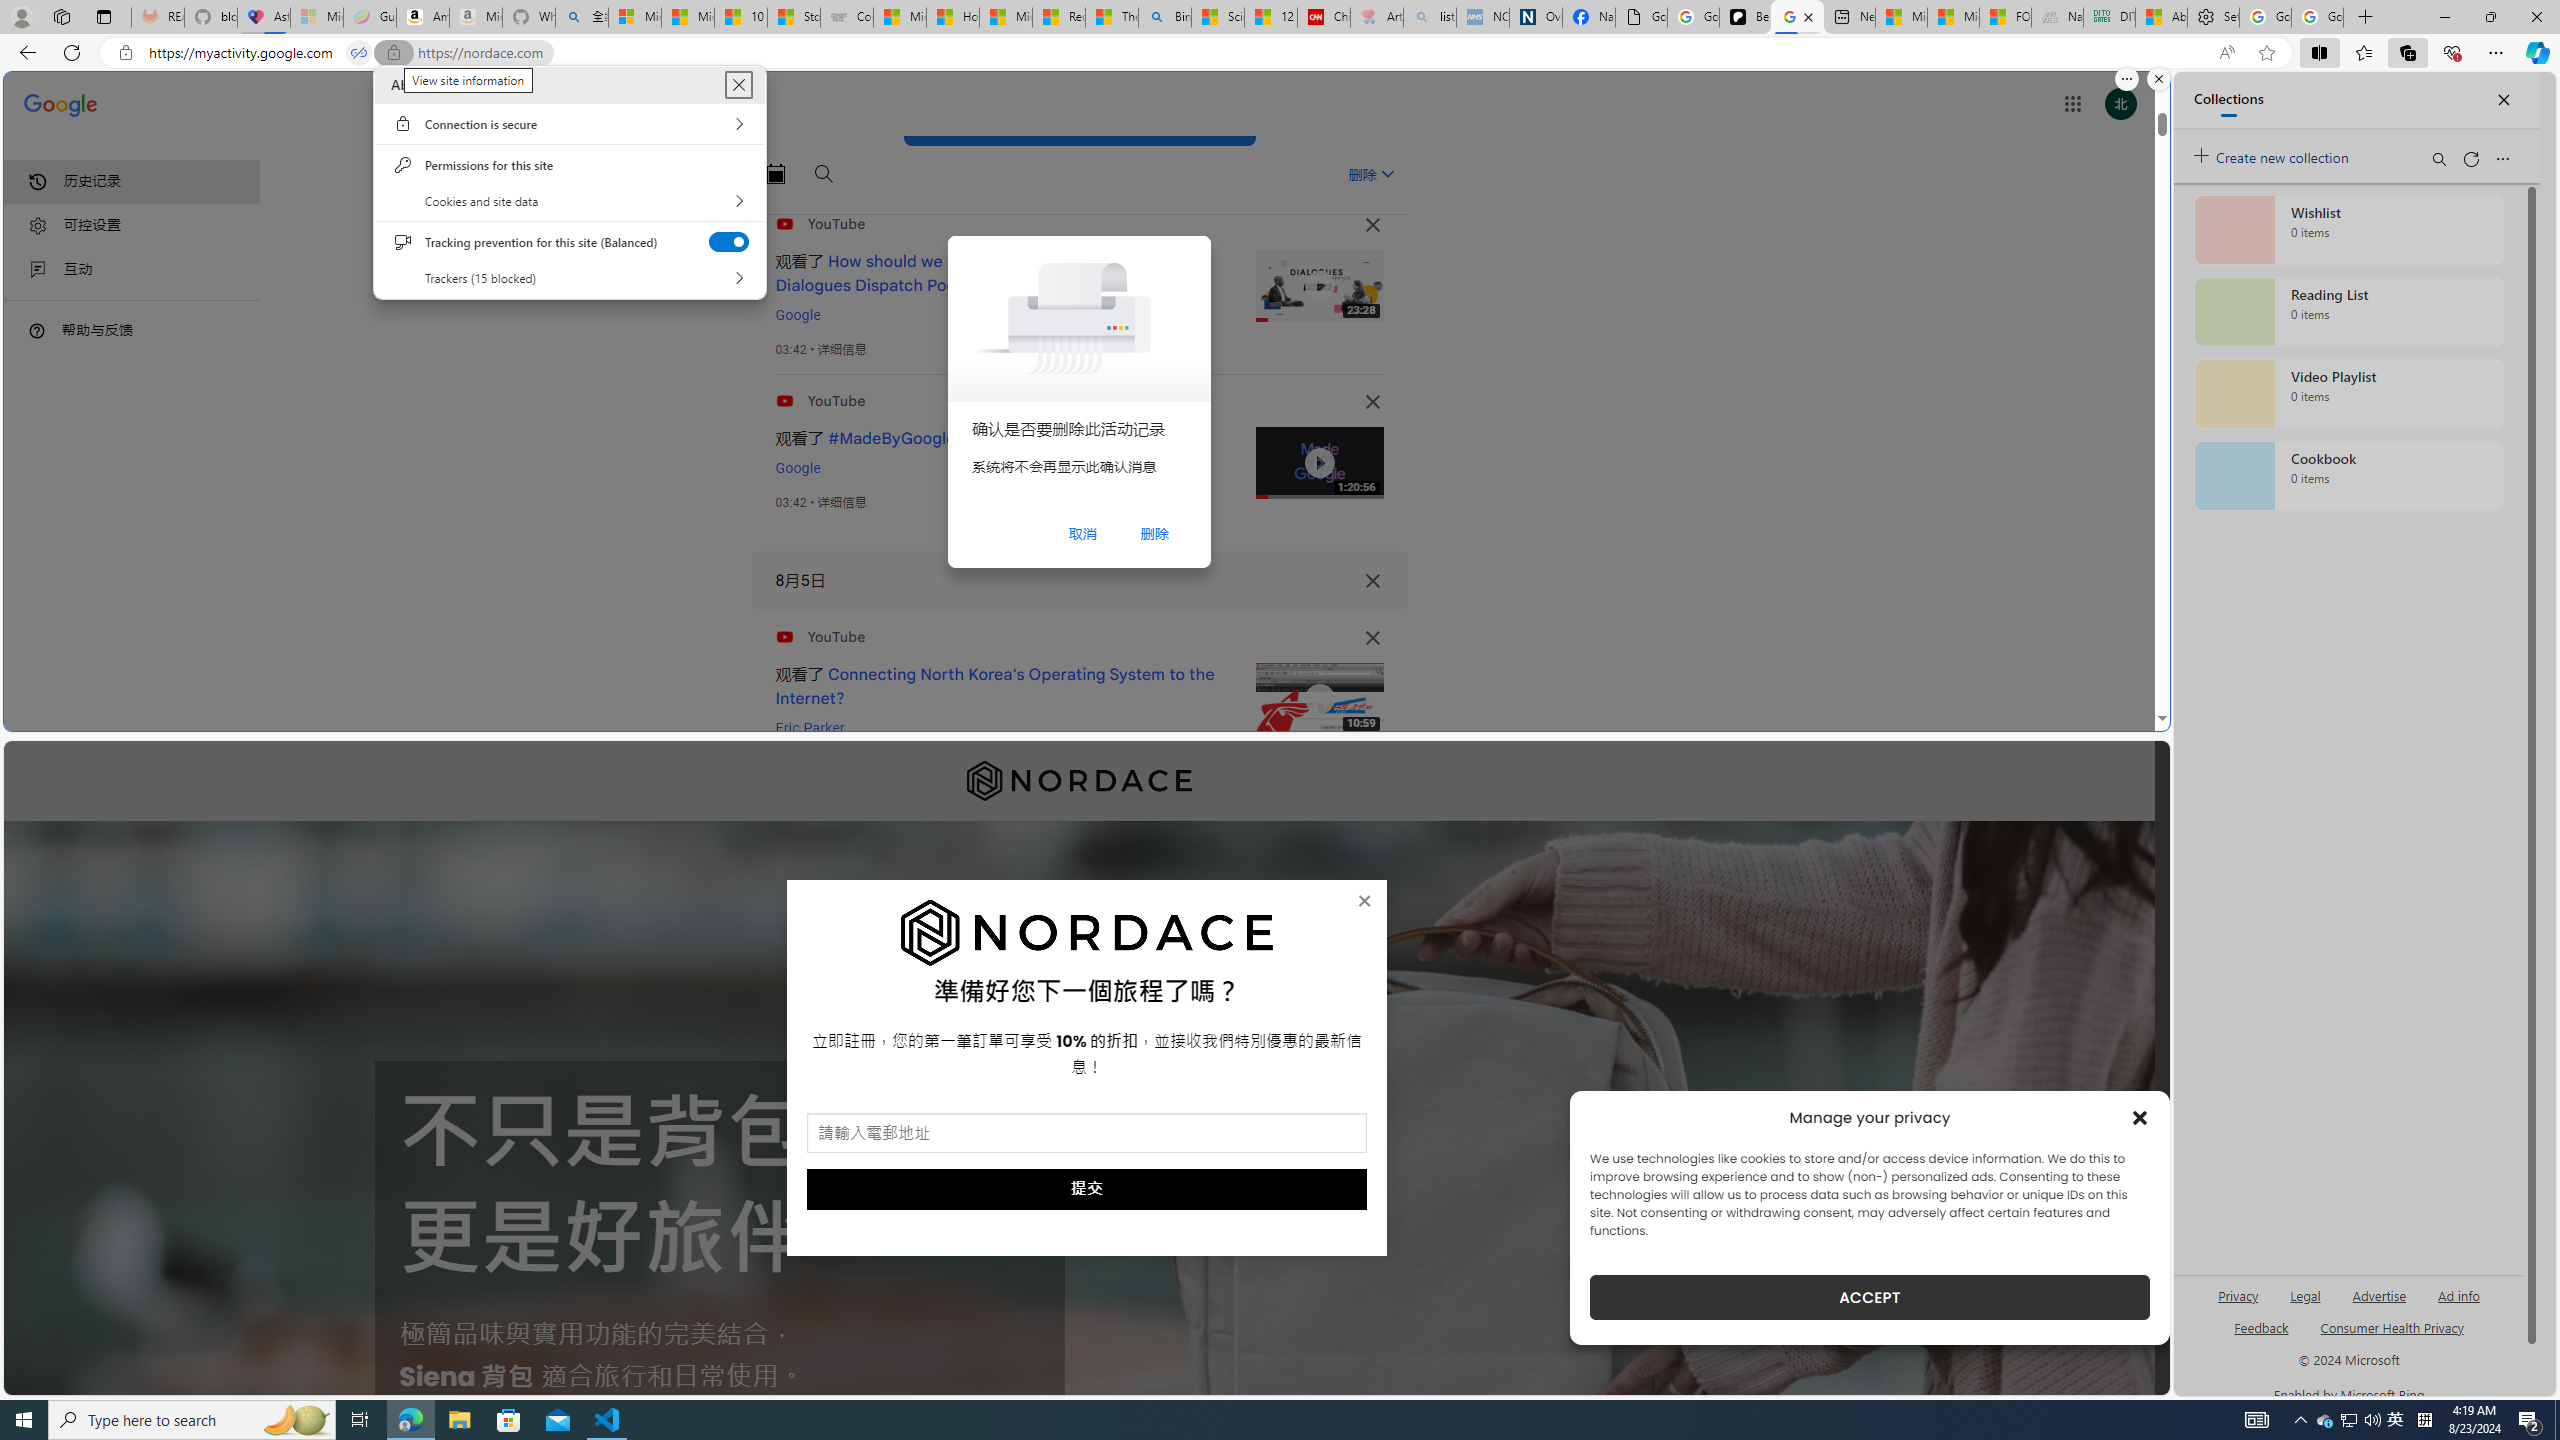 This screenshot has height=1440, width=2560. I want to click on Running applications, so click(1232, 1420).